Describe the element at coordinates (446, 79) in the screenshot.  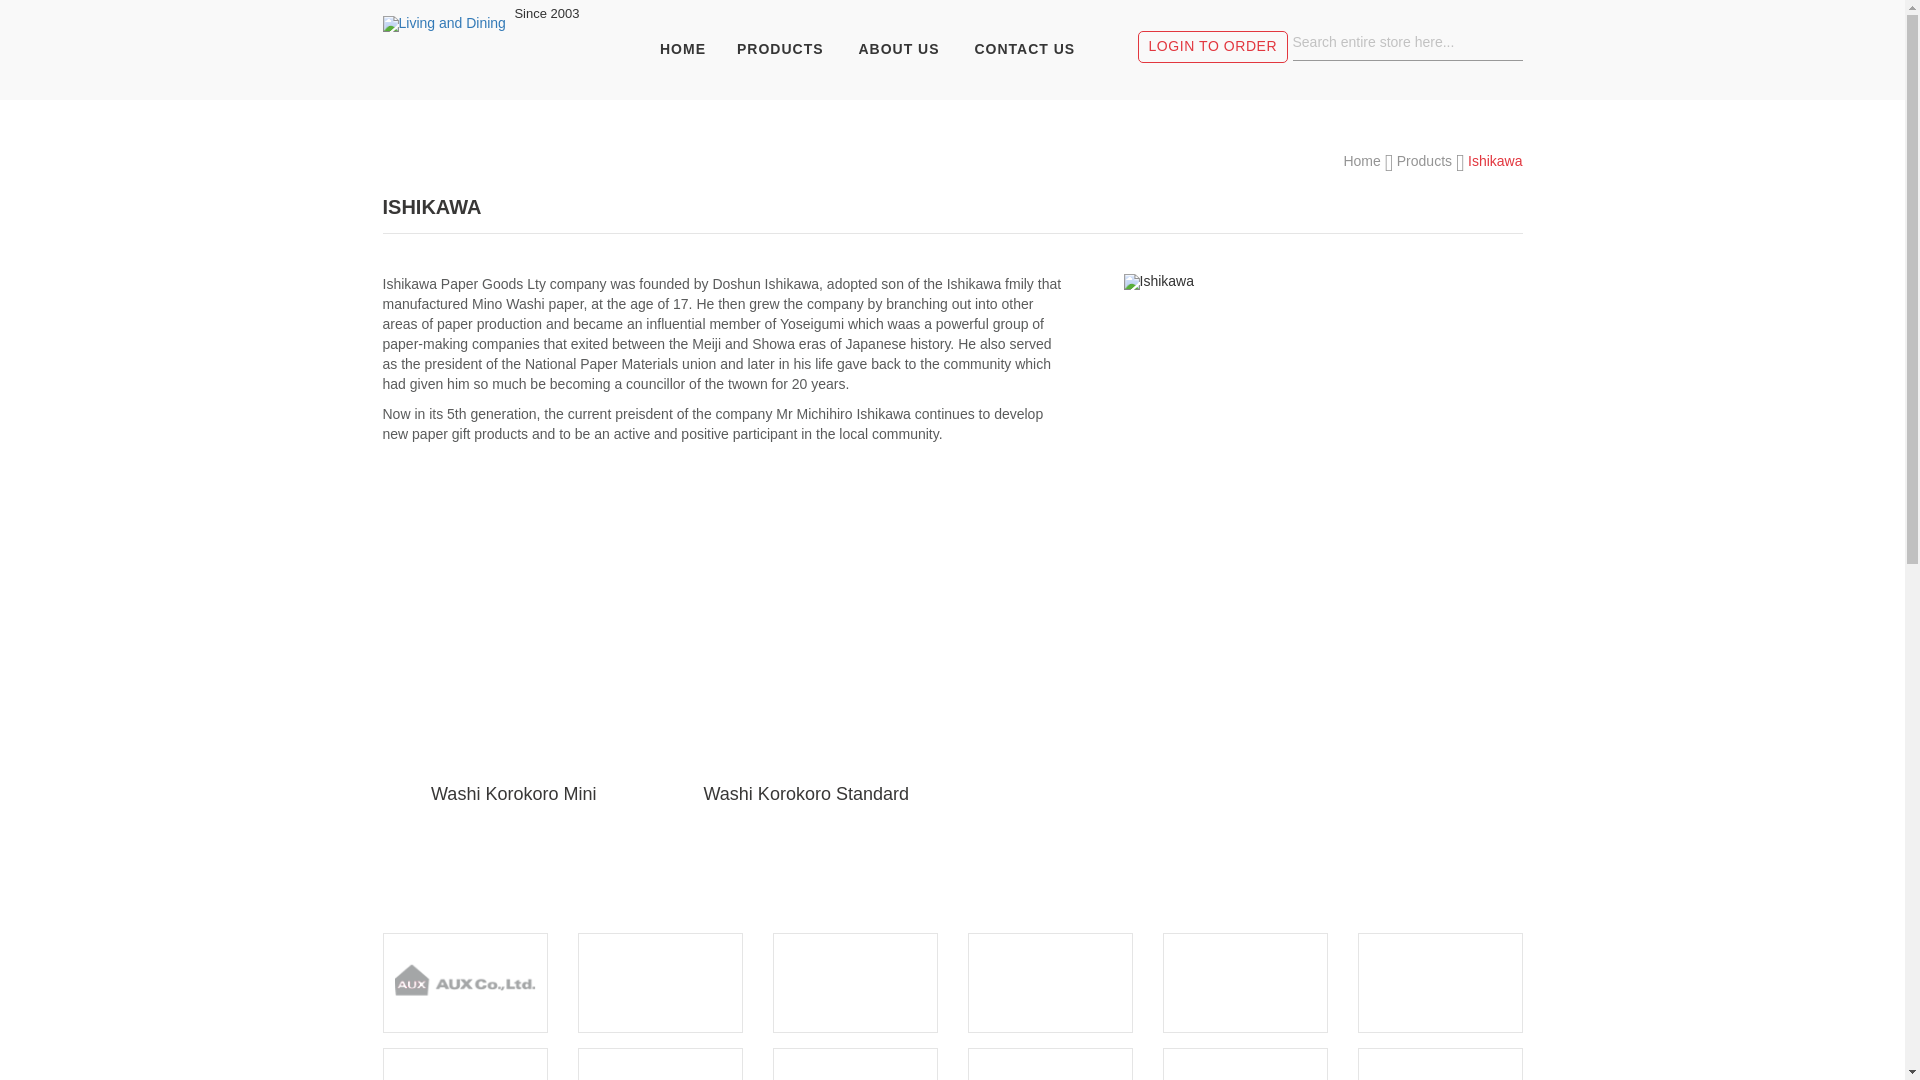
I see `Living and Dining` at that location.